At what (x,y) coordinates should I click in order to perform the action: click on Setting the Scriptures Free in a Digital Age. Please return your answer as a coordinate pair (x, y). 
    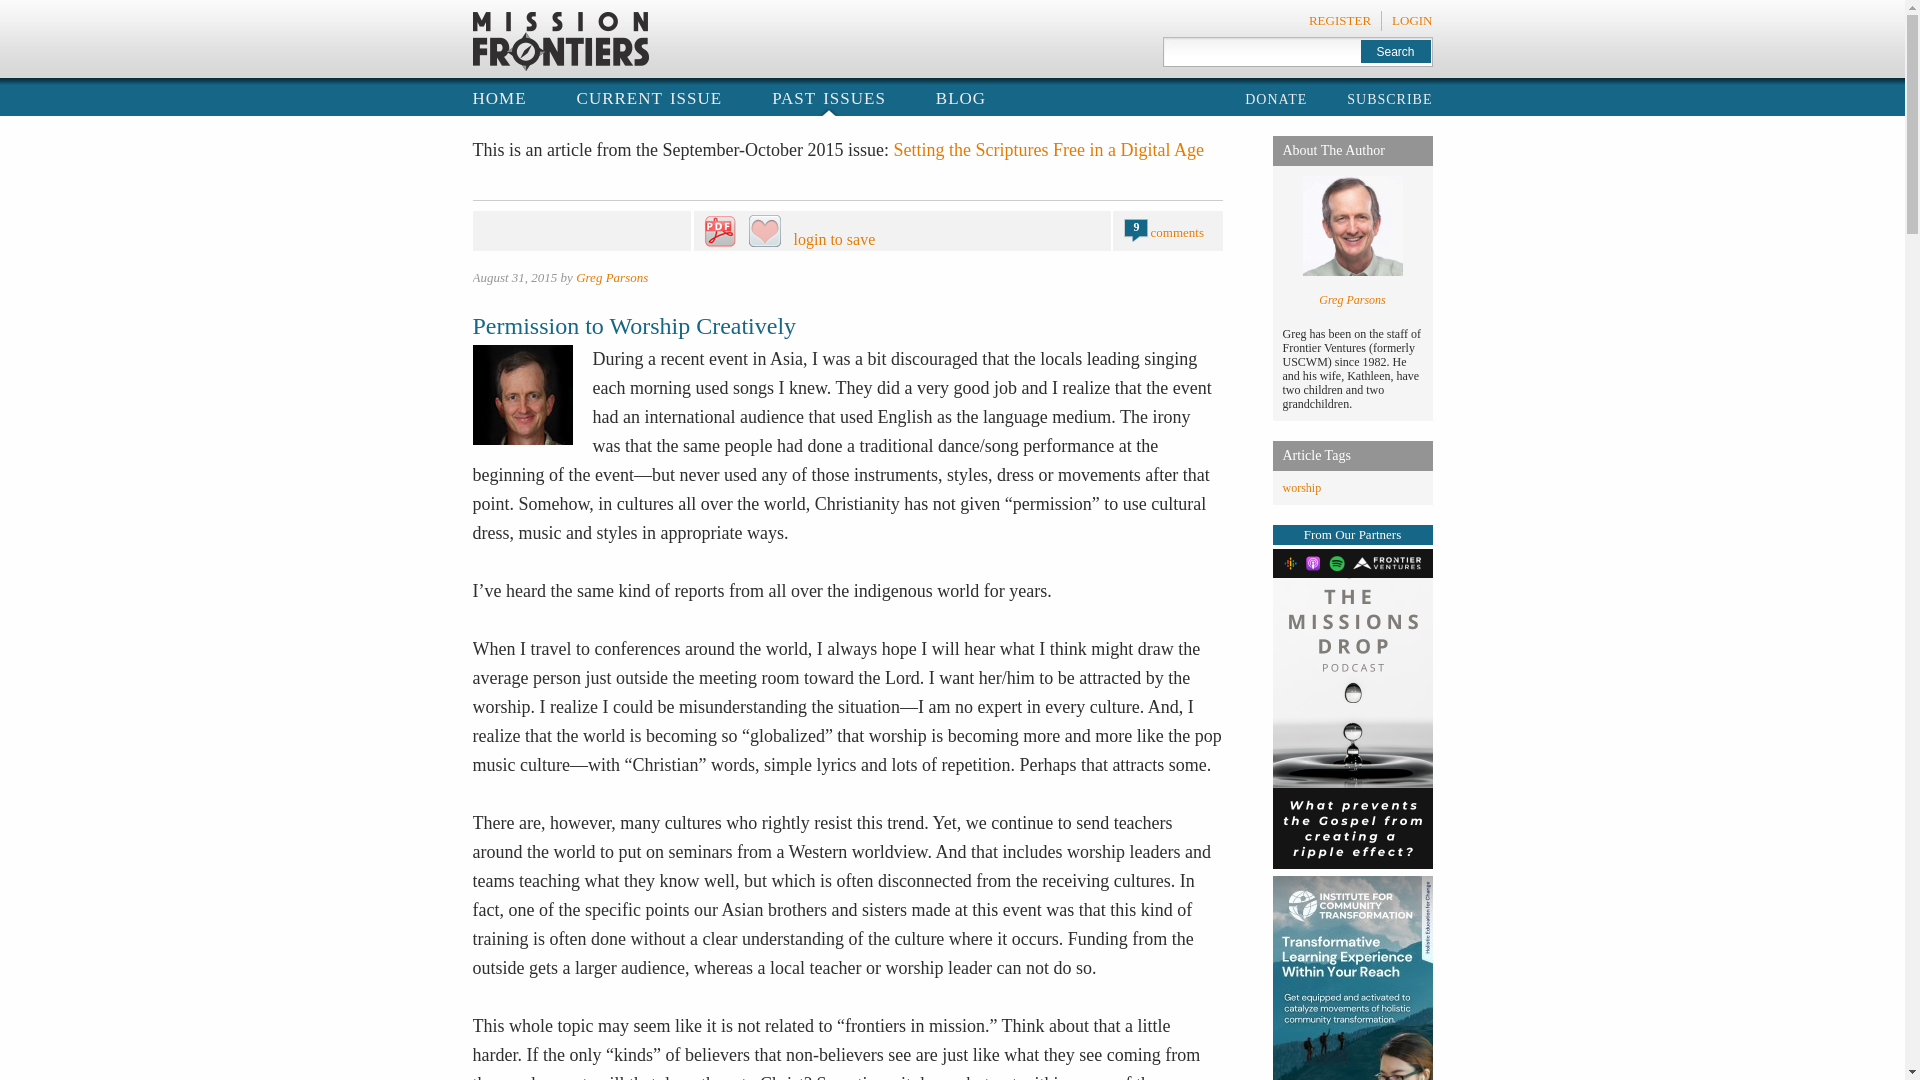
    Looking at the image, I should click on (1048, 150).